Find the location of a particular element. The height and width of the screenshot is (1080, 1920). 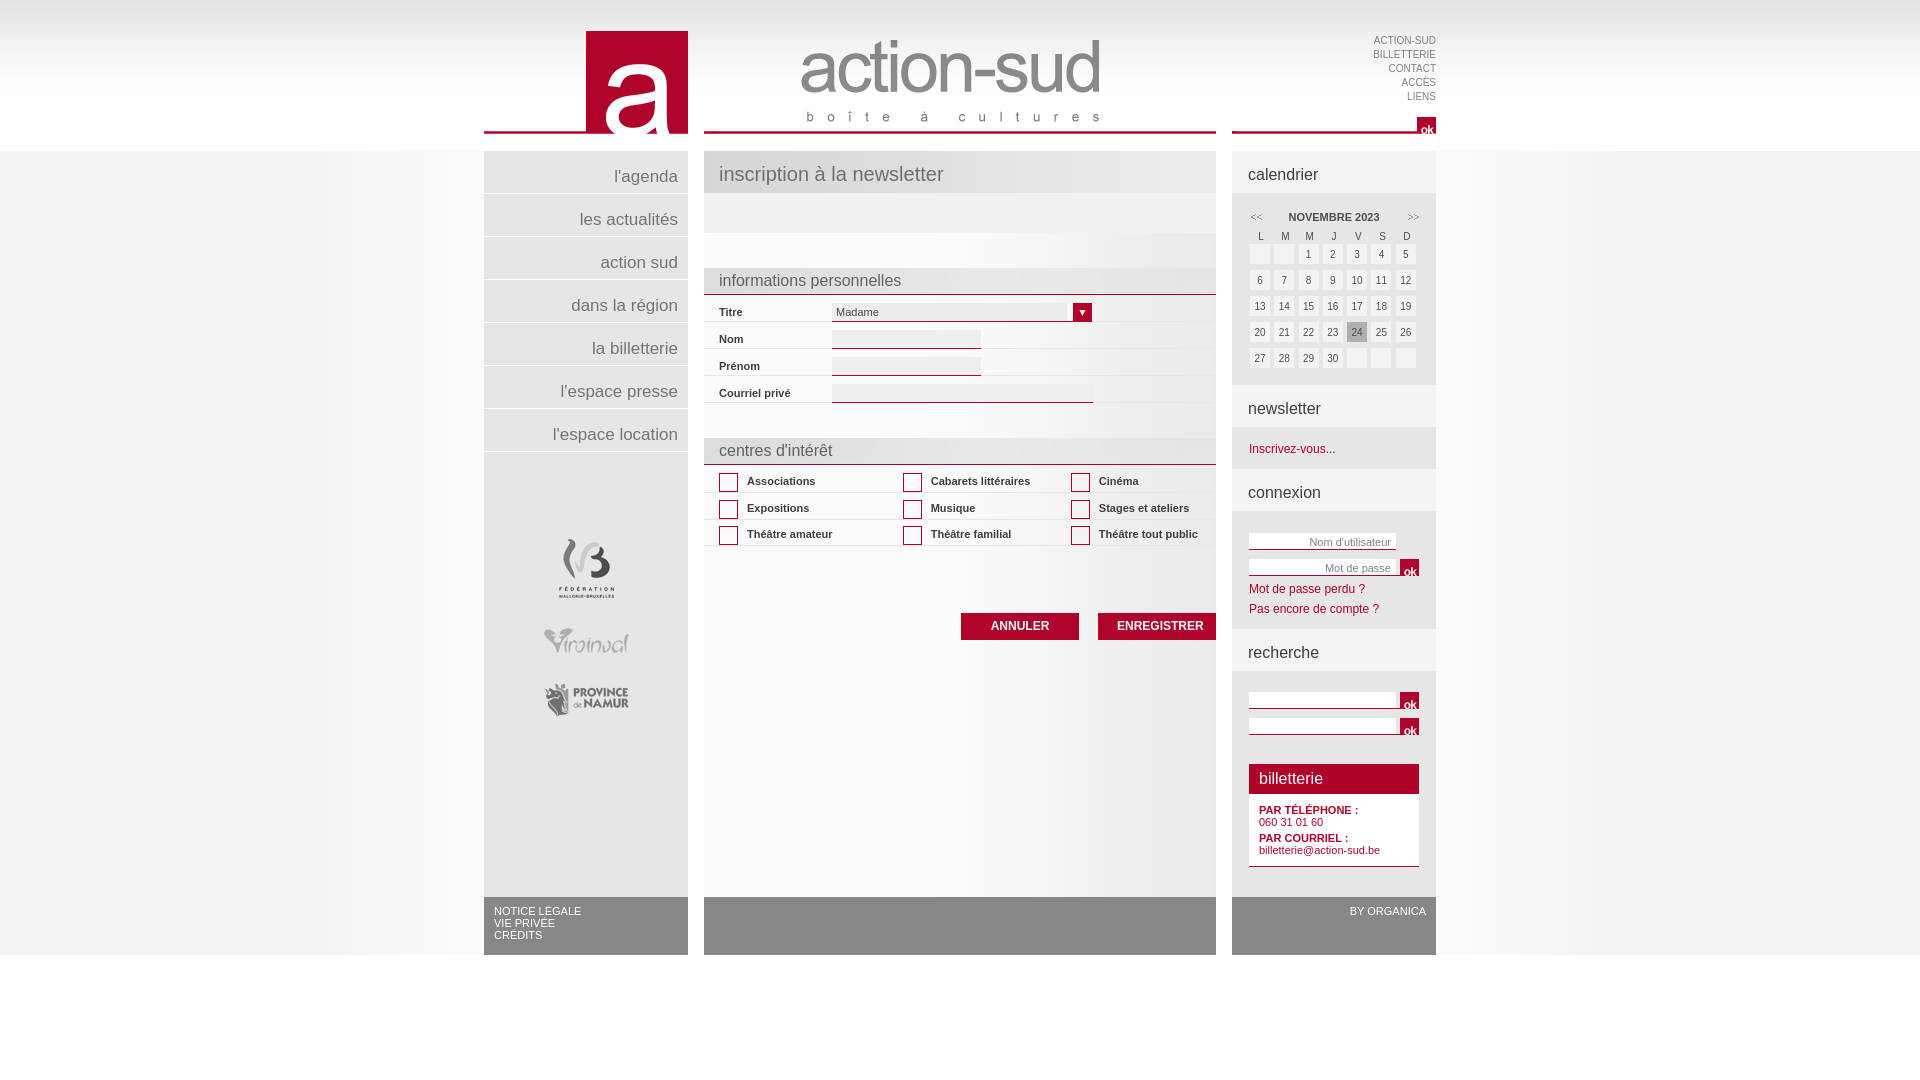

6 is located at coordinates (1261, 282).